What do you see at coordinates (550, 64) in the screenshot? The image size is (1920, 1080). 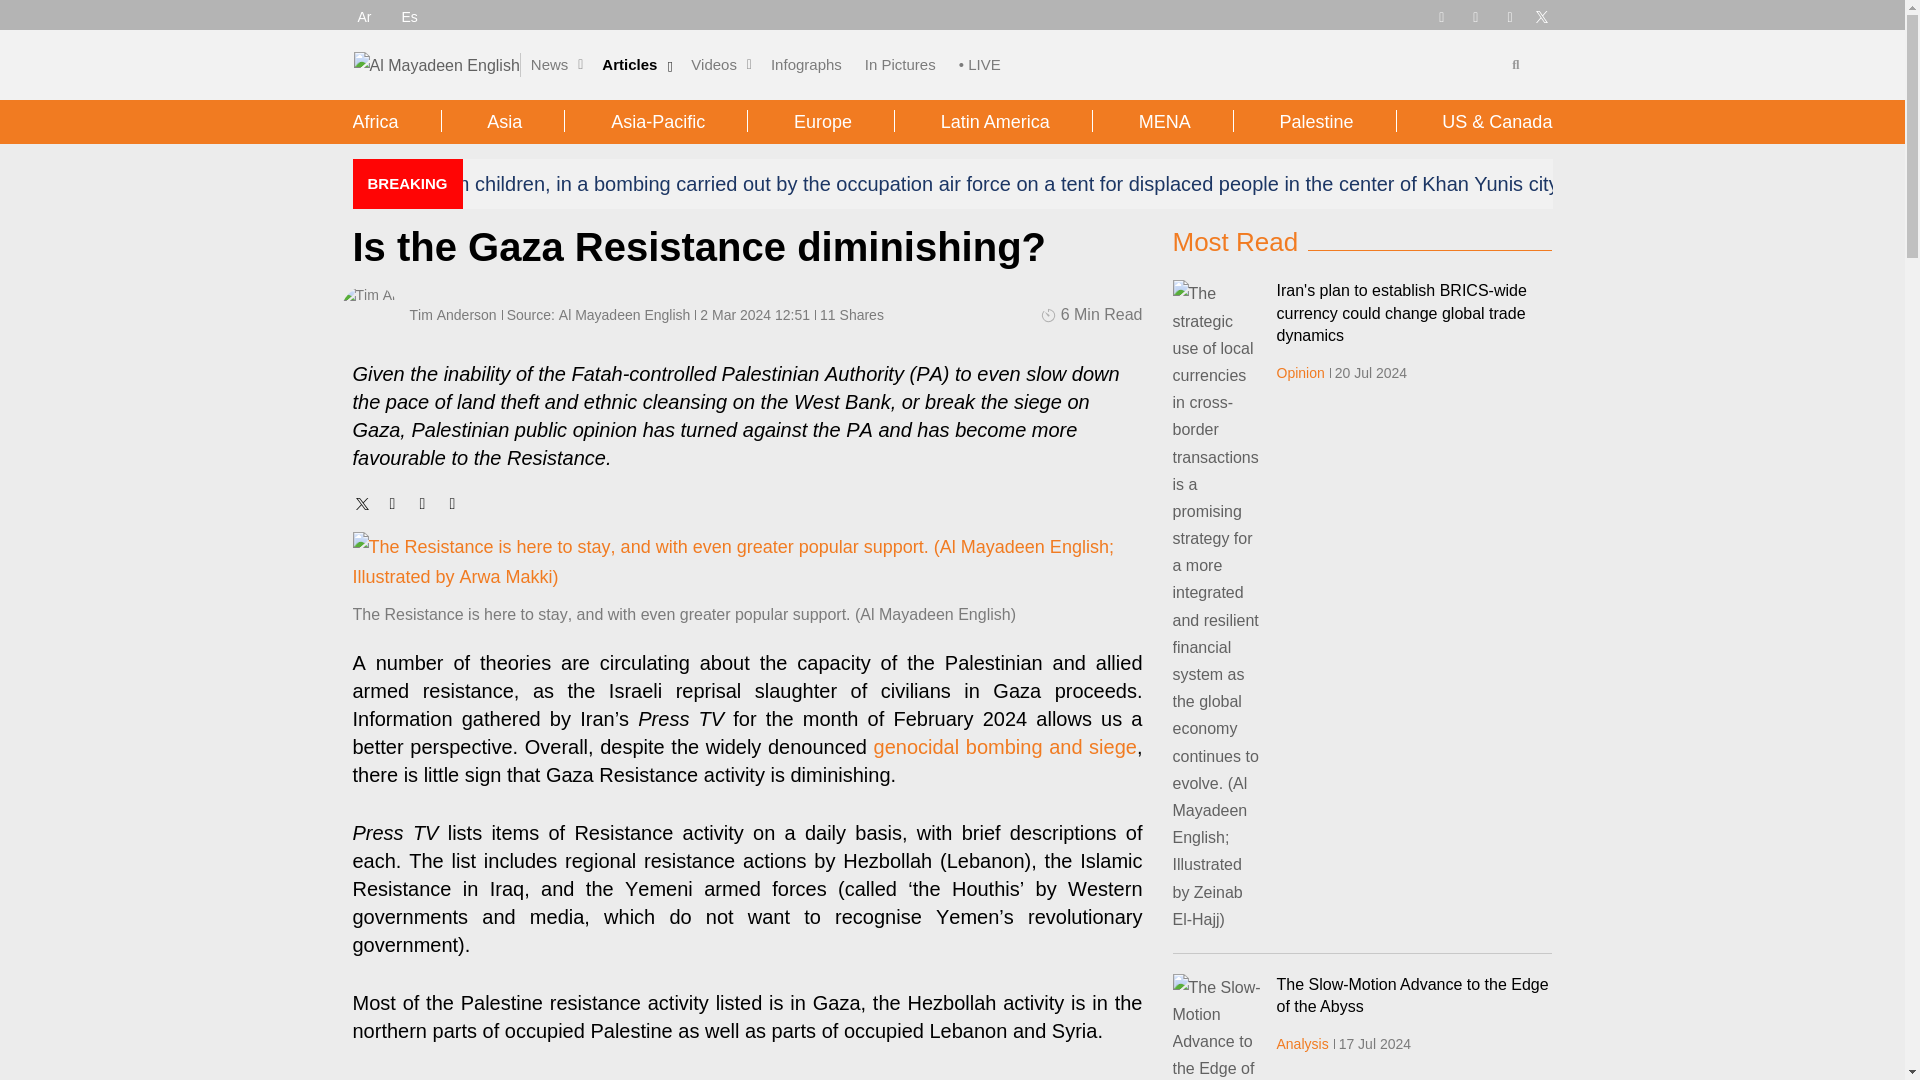 I see `News` at bounding box center [550, 64].